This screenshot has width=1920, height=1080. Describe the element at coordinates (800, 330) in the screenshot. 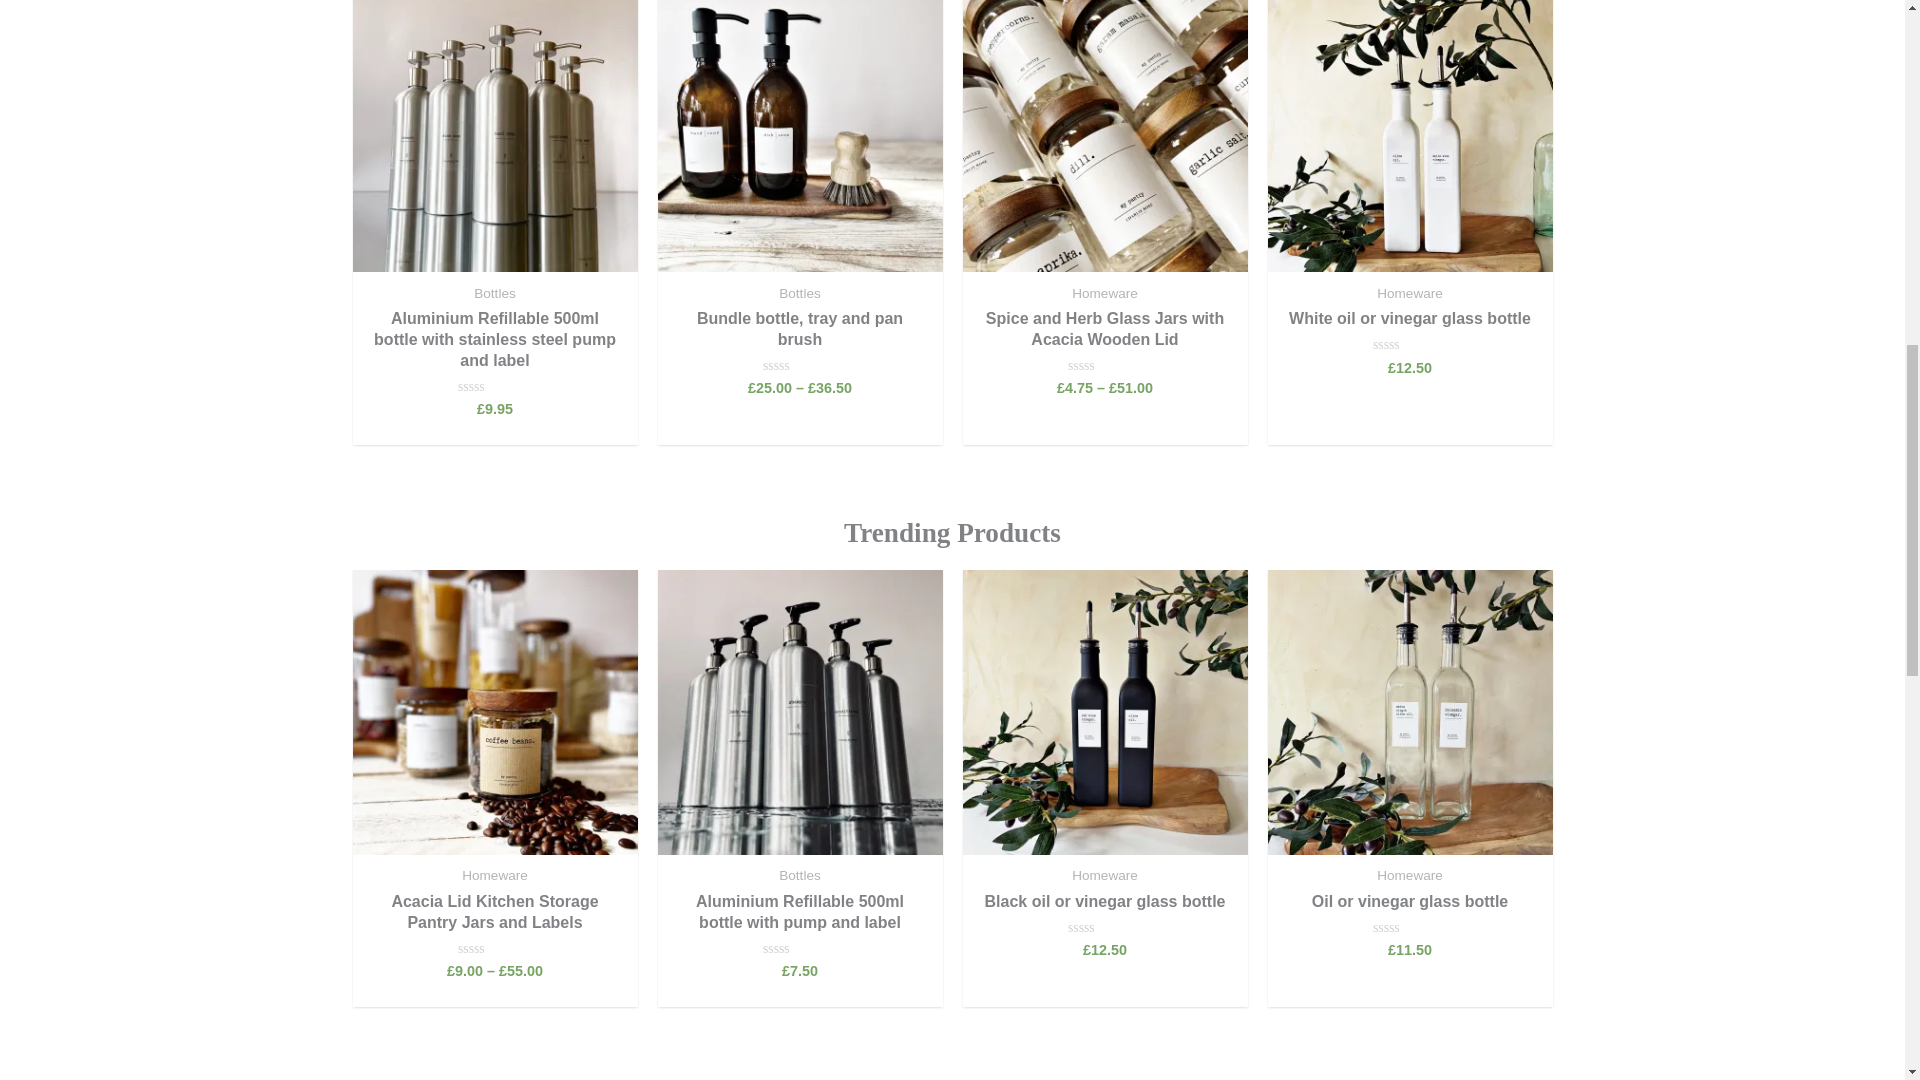

I see `Bundle bottle, tray and pan brush` at that location.